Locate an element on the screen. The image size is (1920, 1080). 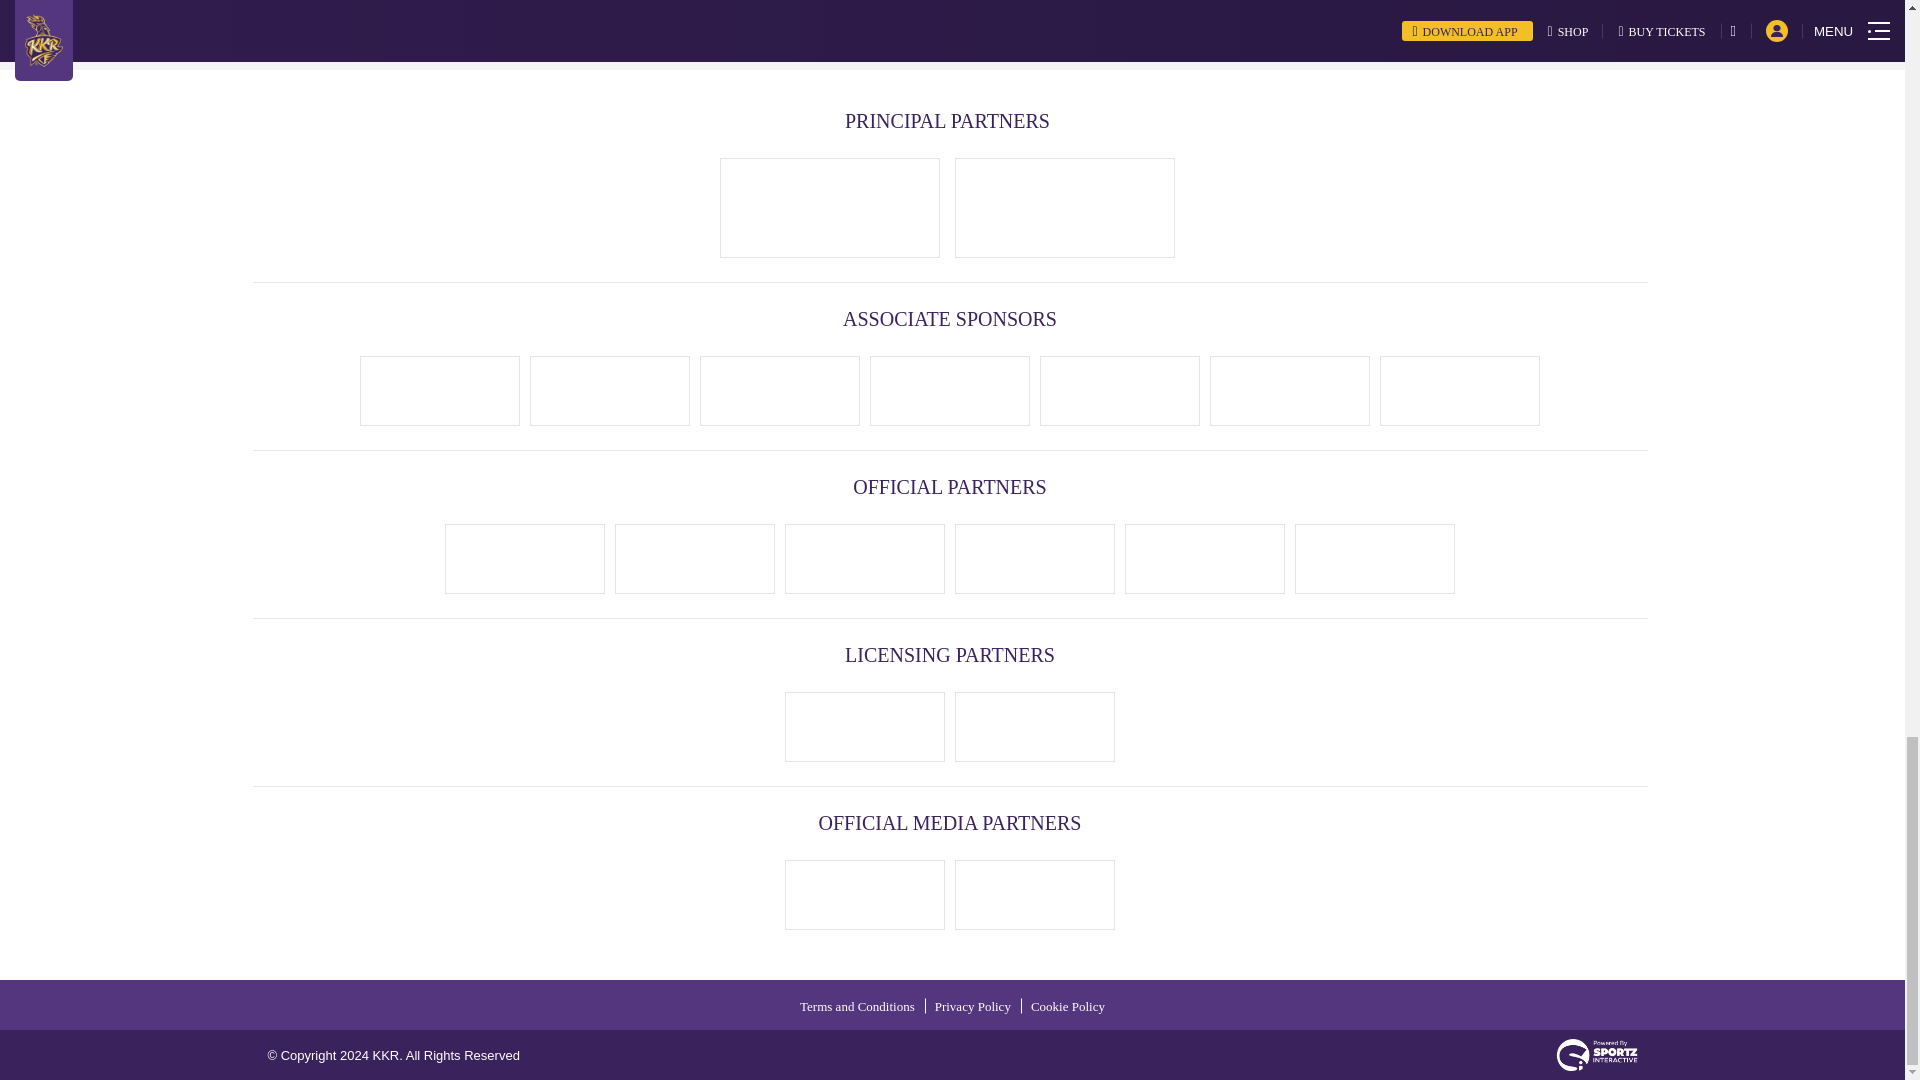
Joy is located at coordinates (780, 390).